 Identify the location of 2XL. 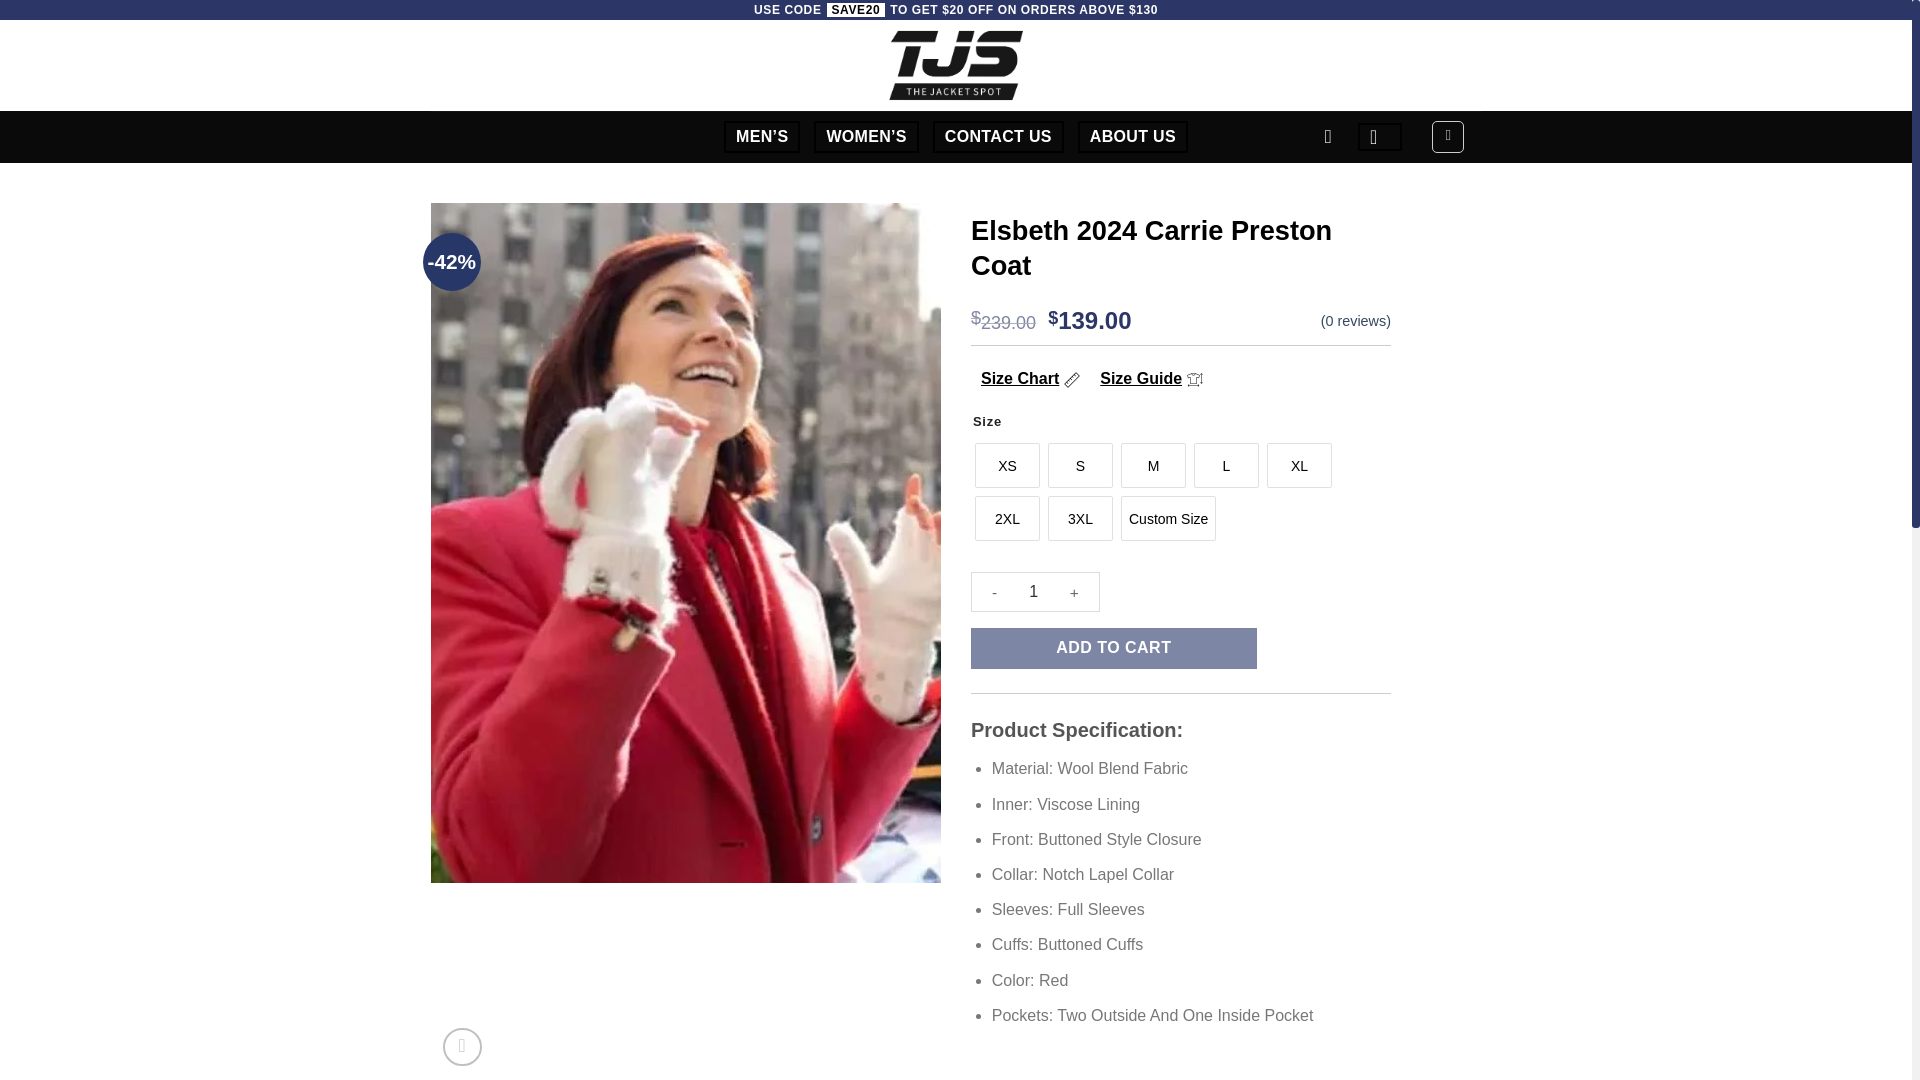
(1008, 518).